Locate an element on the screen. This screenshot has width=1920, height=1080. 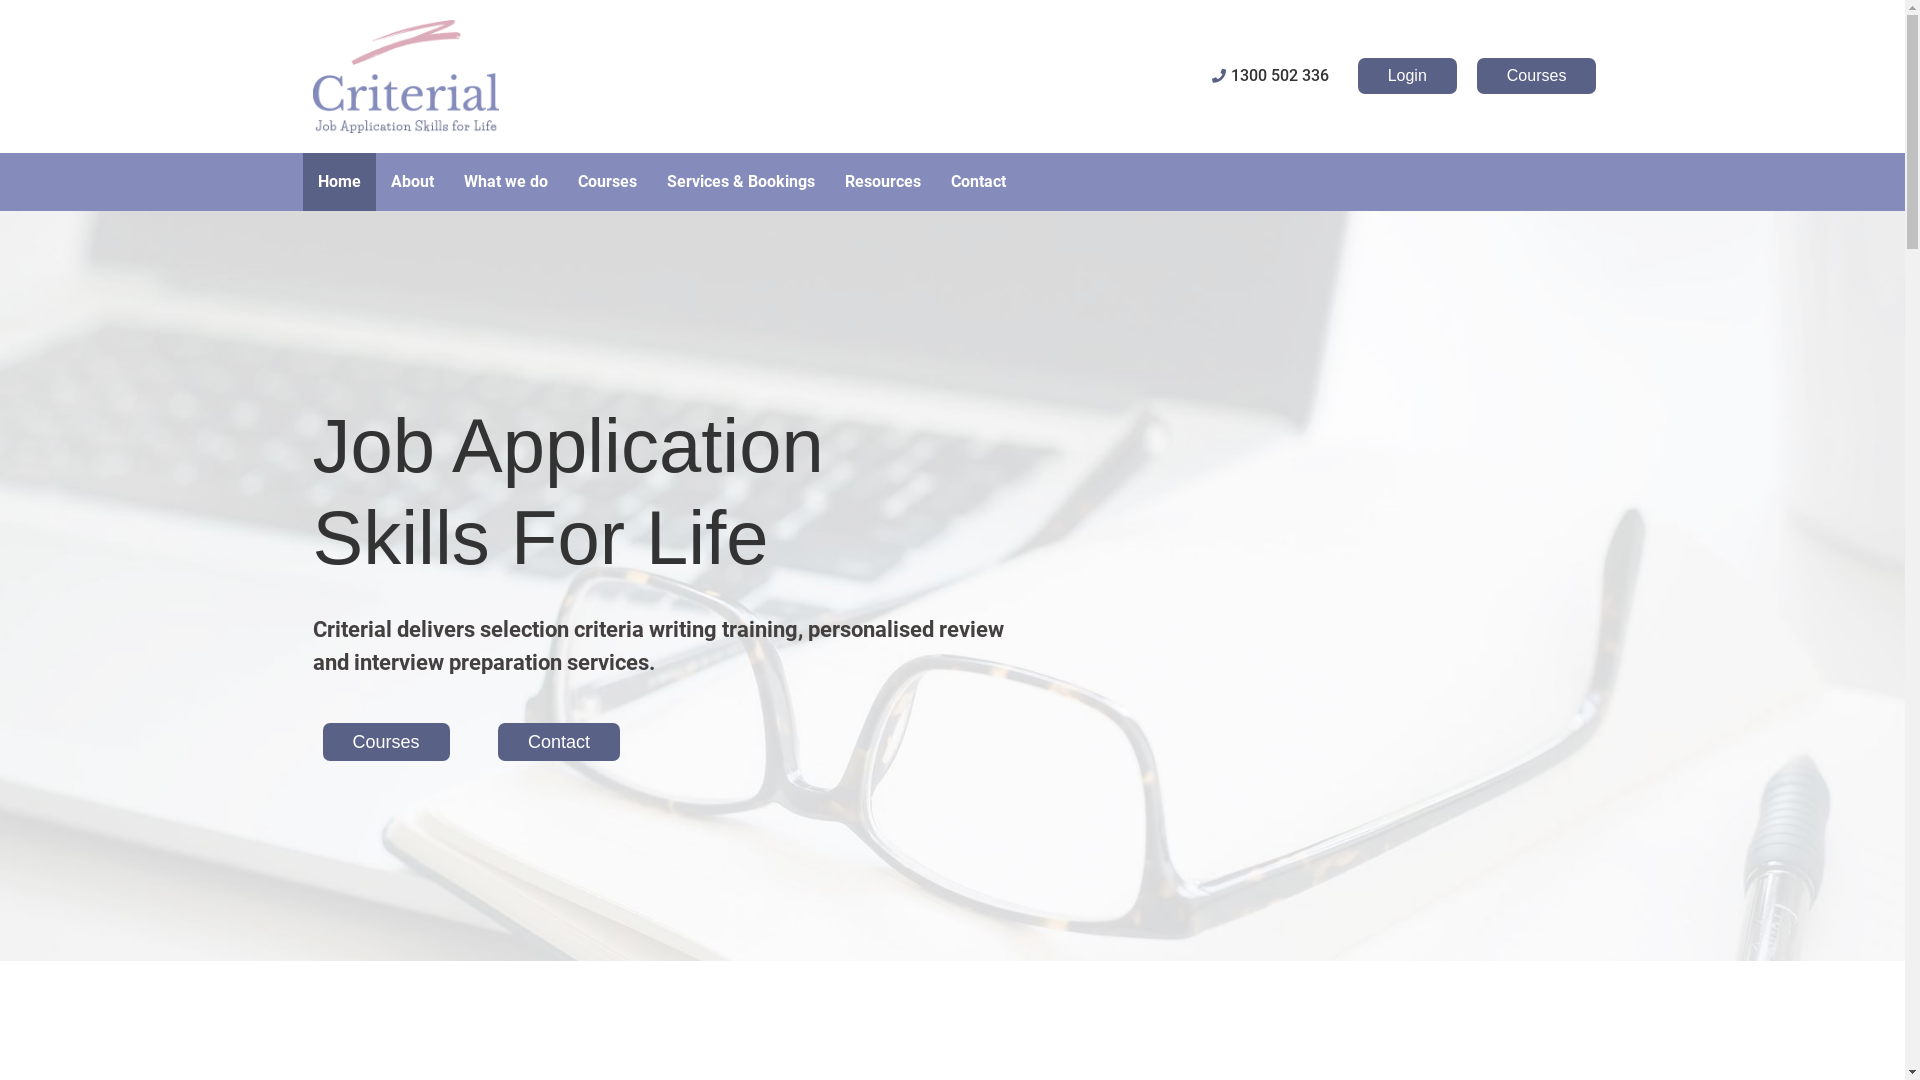
Courses is located at coordinates (386, 742).